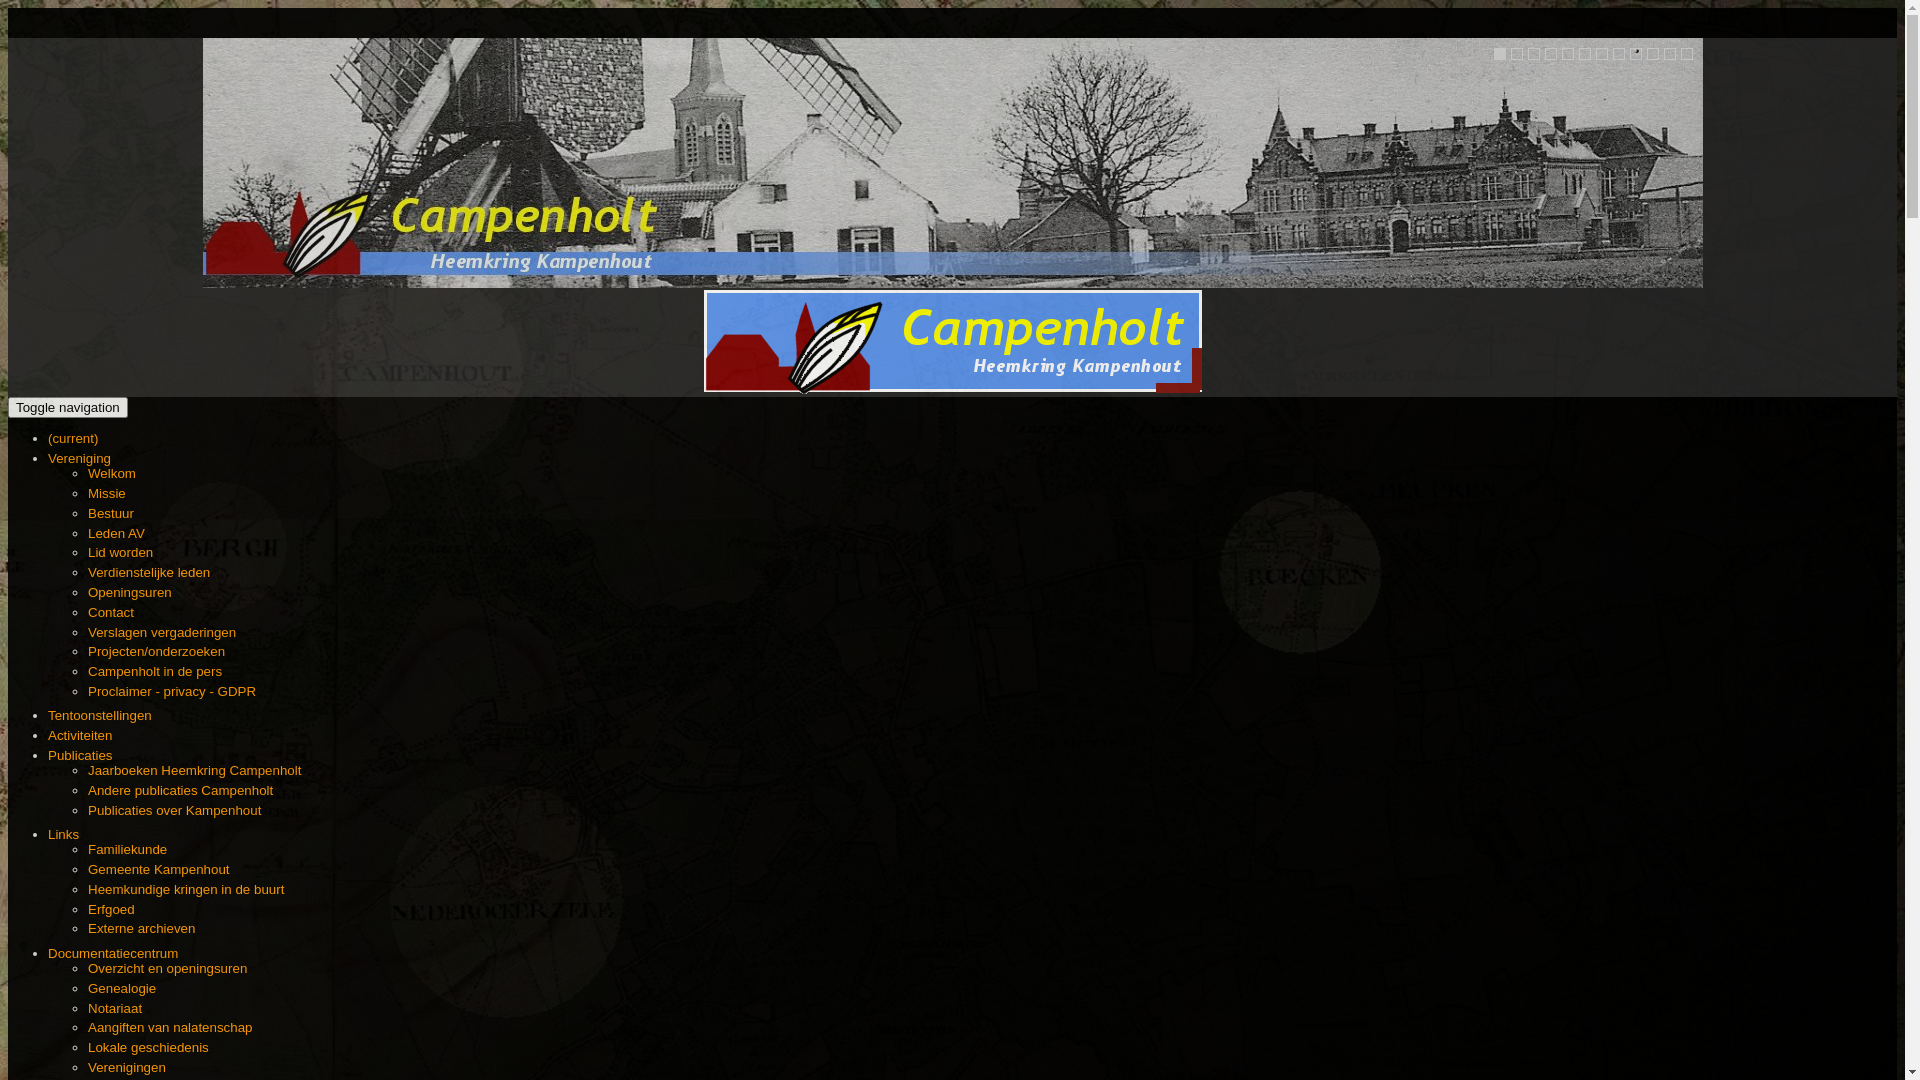 This screenshot has height=1080, width=1920. I want to click on Verslagen vergaderingen, so click(162, 631).